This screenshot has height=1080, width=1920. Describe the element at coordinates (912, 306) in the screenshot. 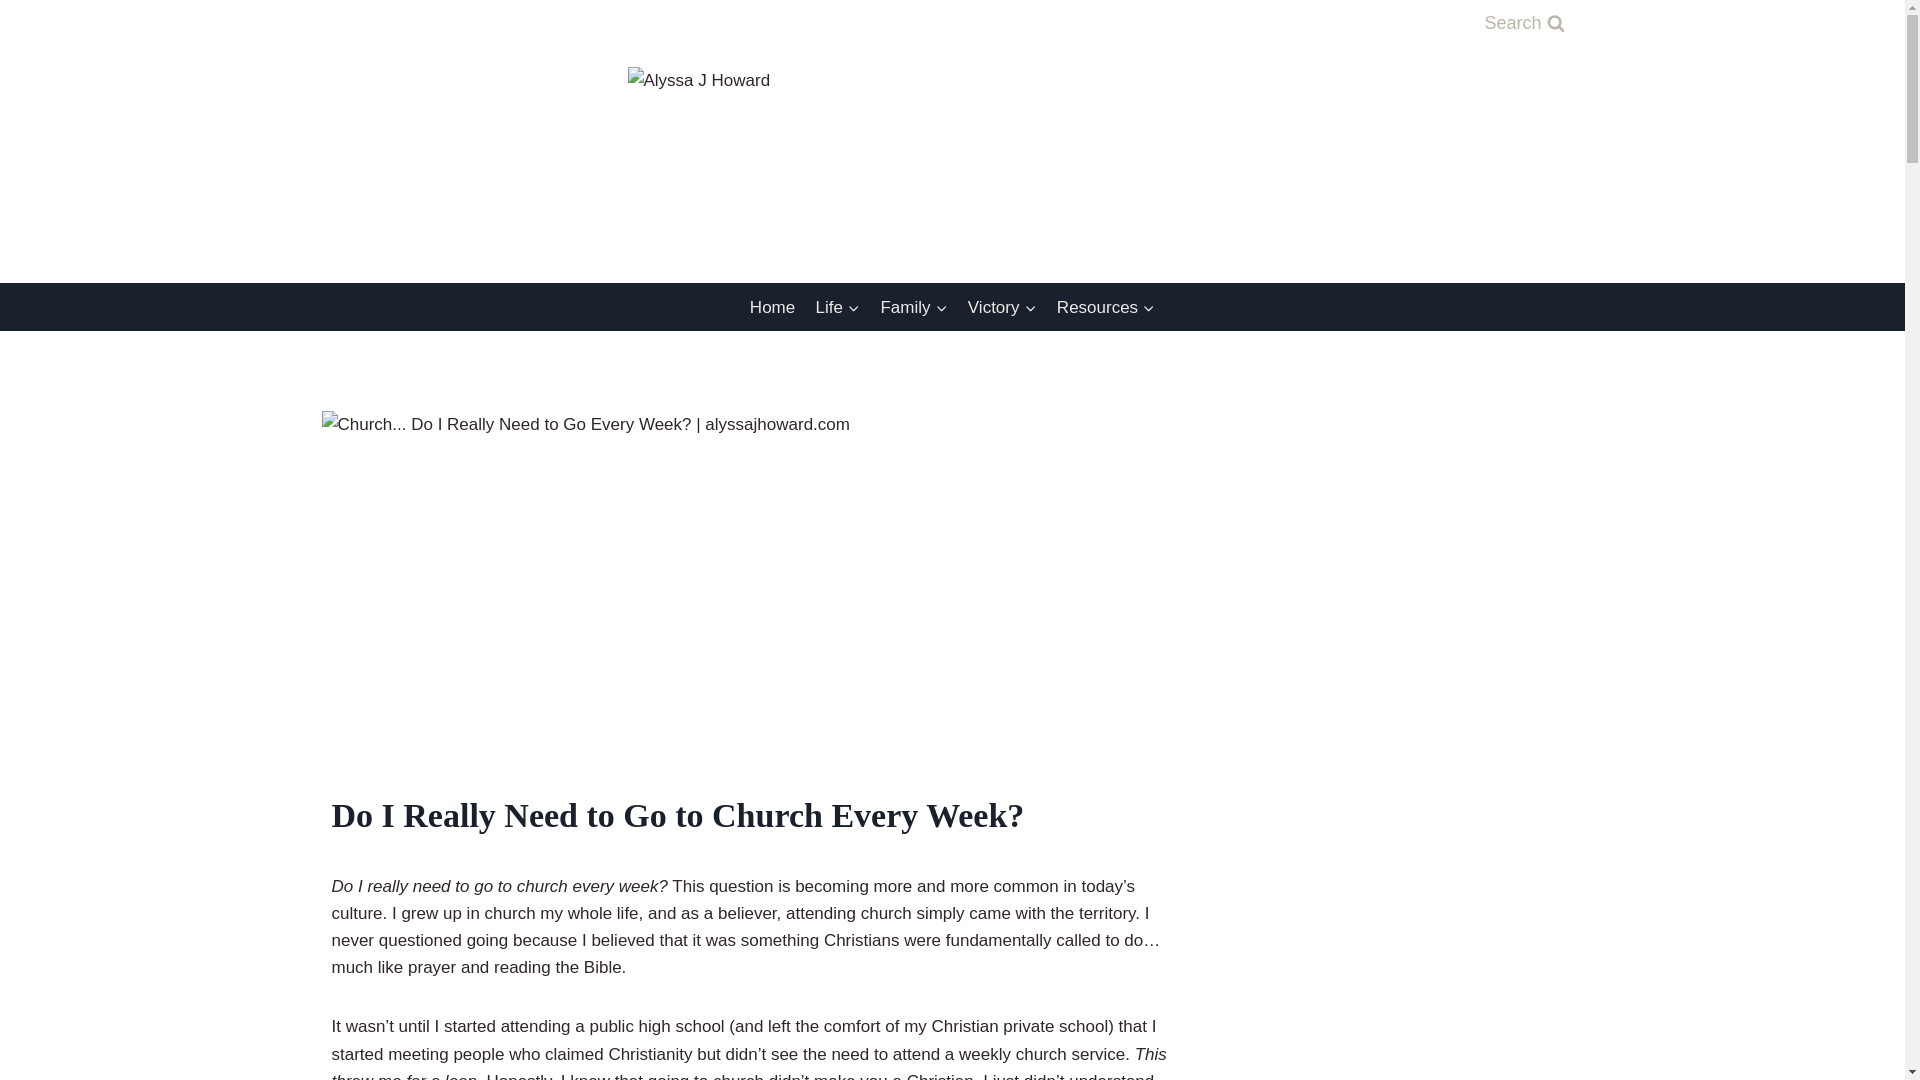

I see `Family` at that location.